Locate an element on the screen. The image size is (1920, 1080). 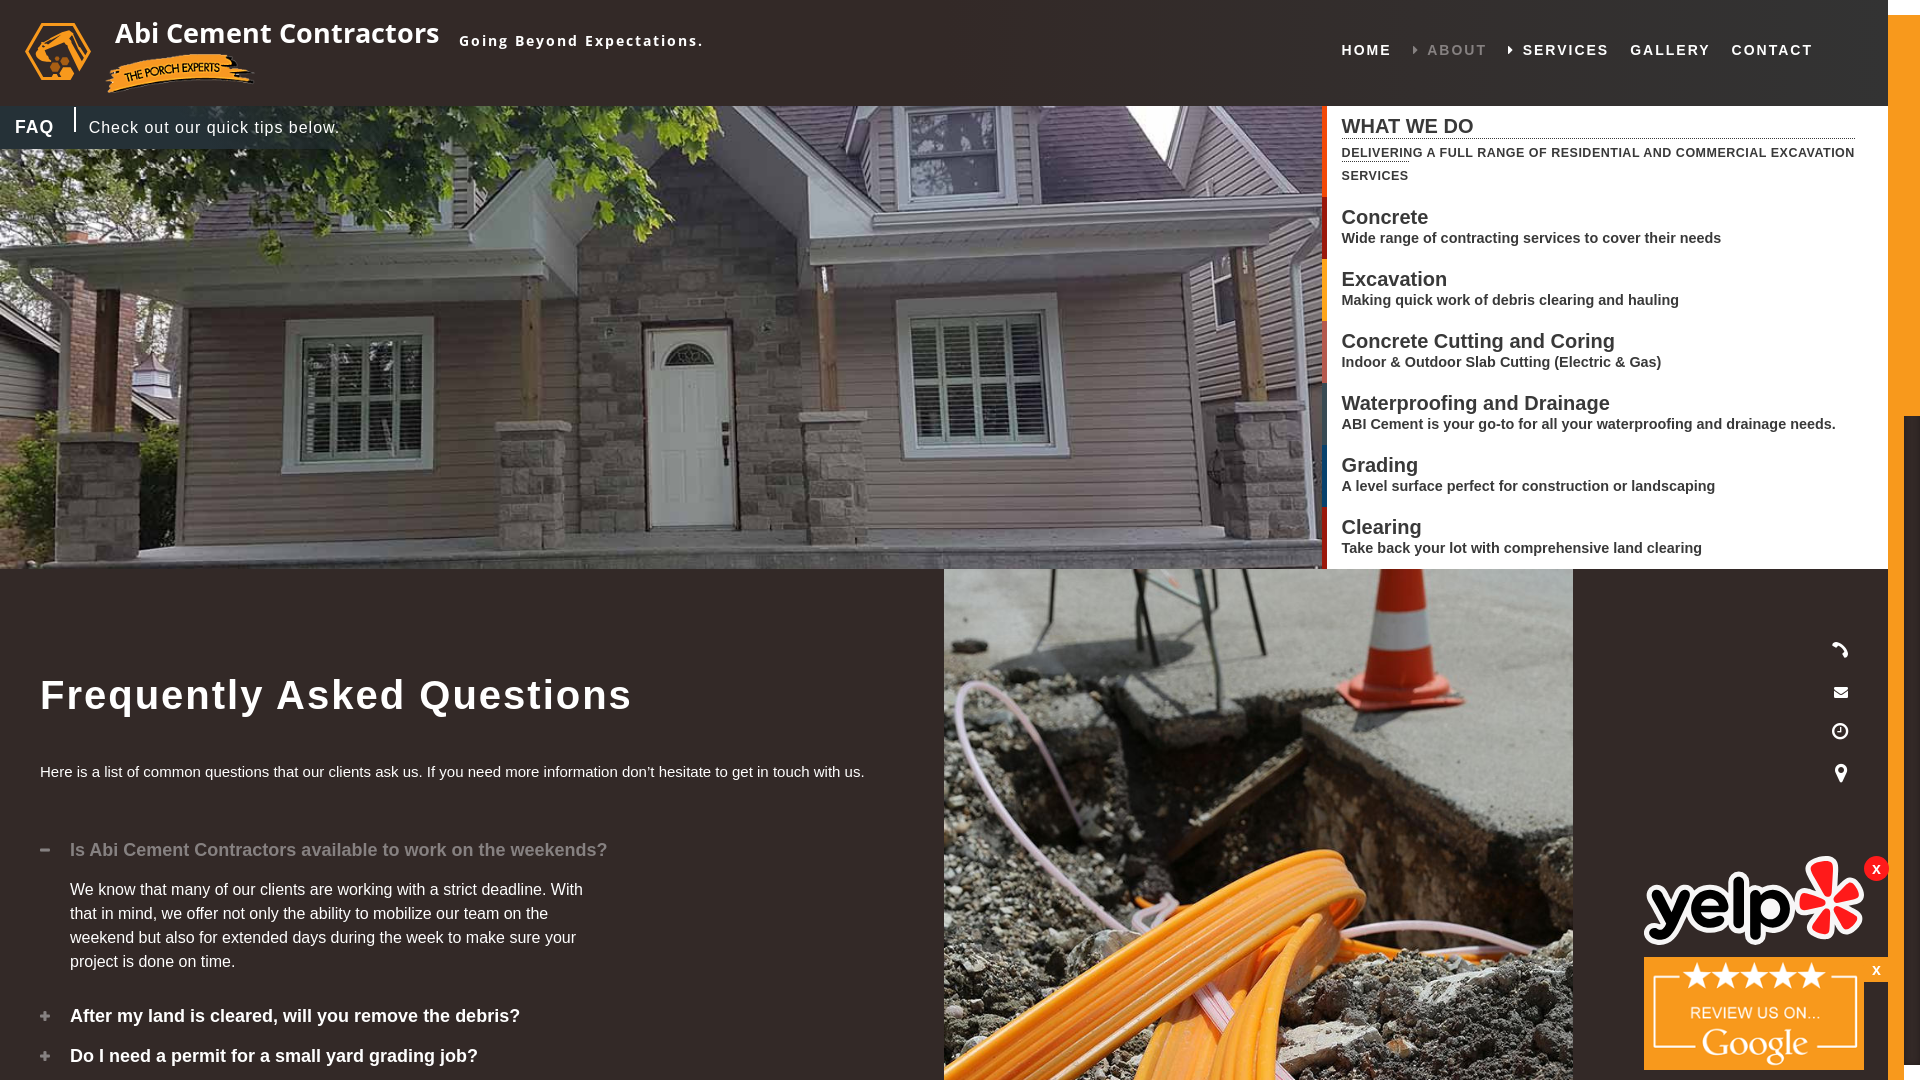
Excavation is located at coordinates (1510, 279).